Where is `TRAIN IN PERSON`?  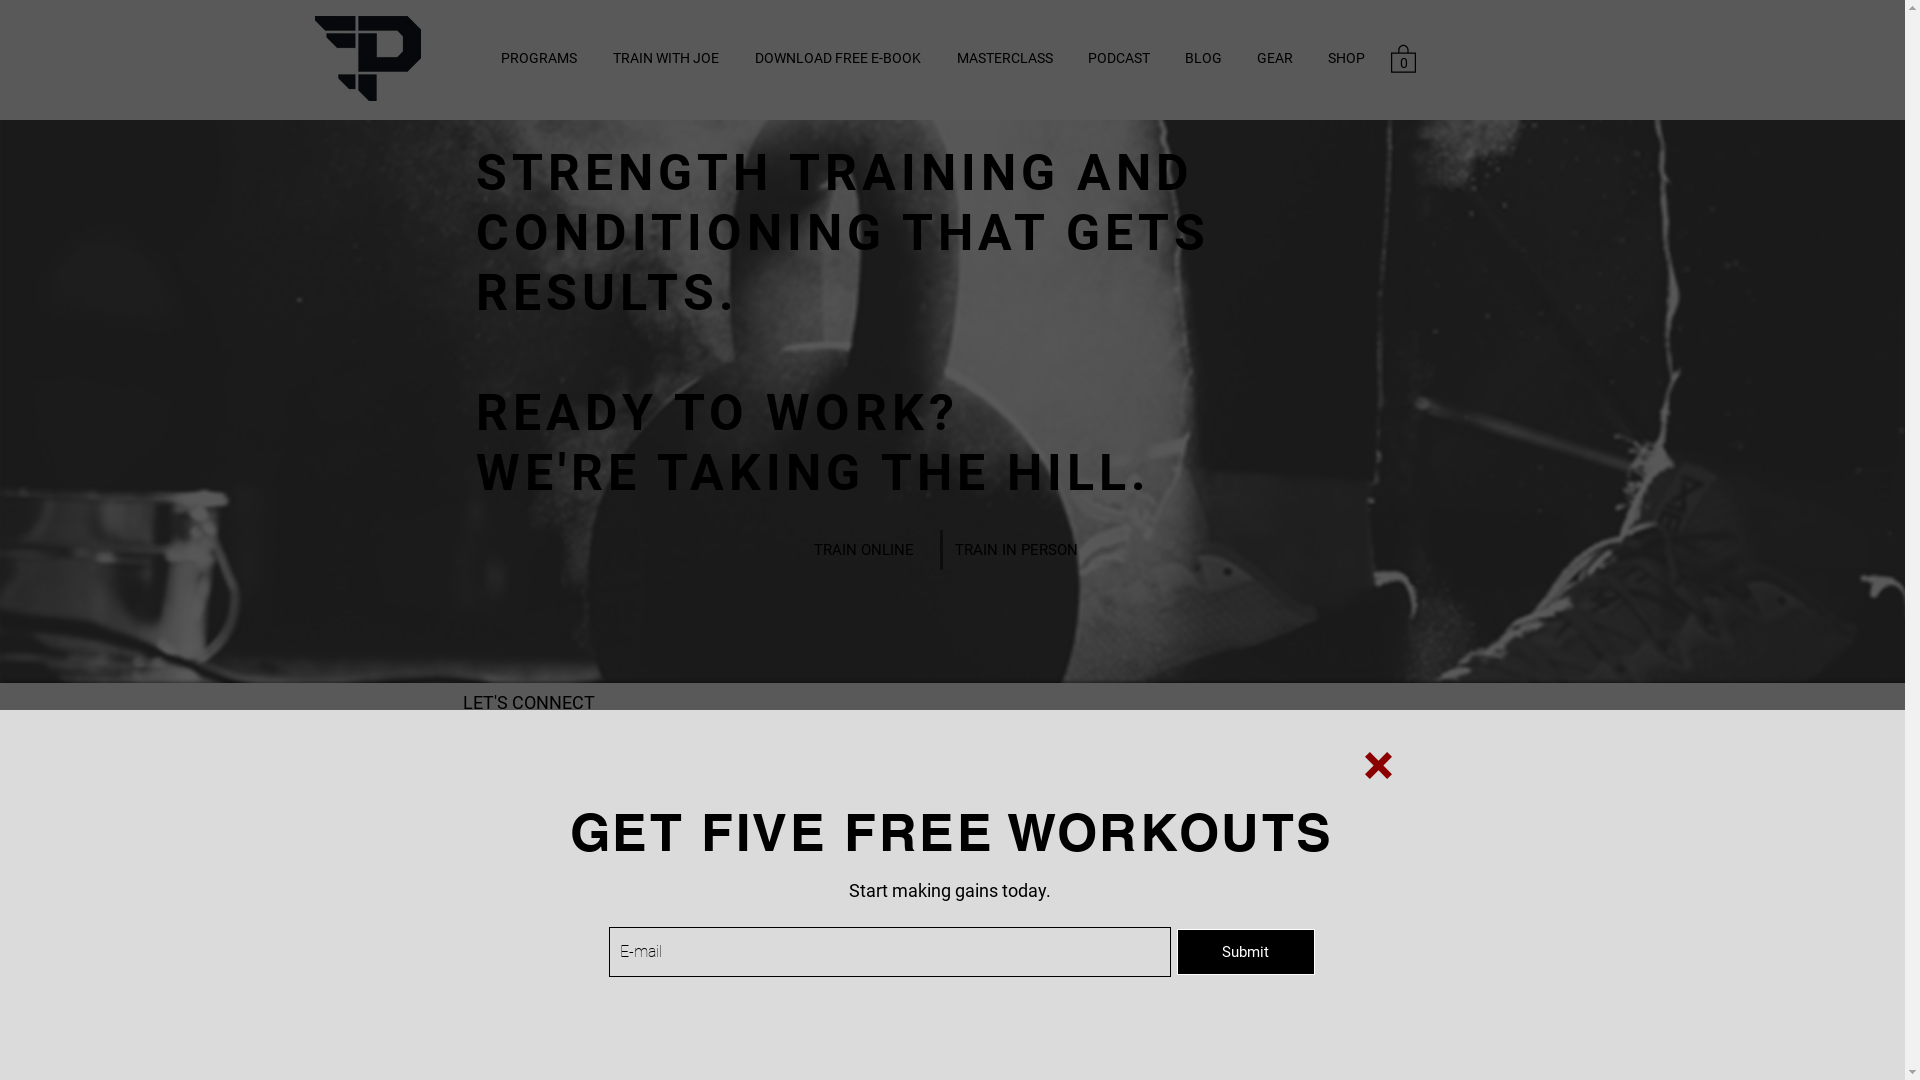 TRAIN IN PERSON is located at coordinates (1016, 550).